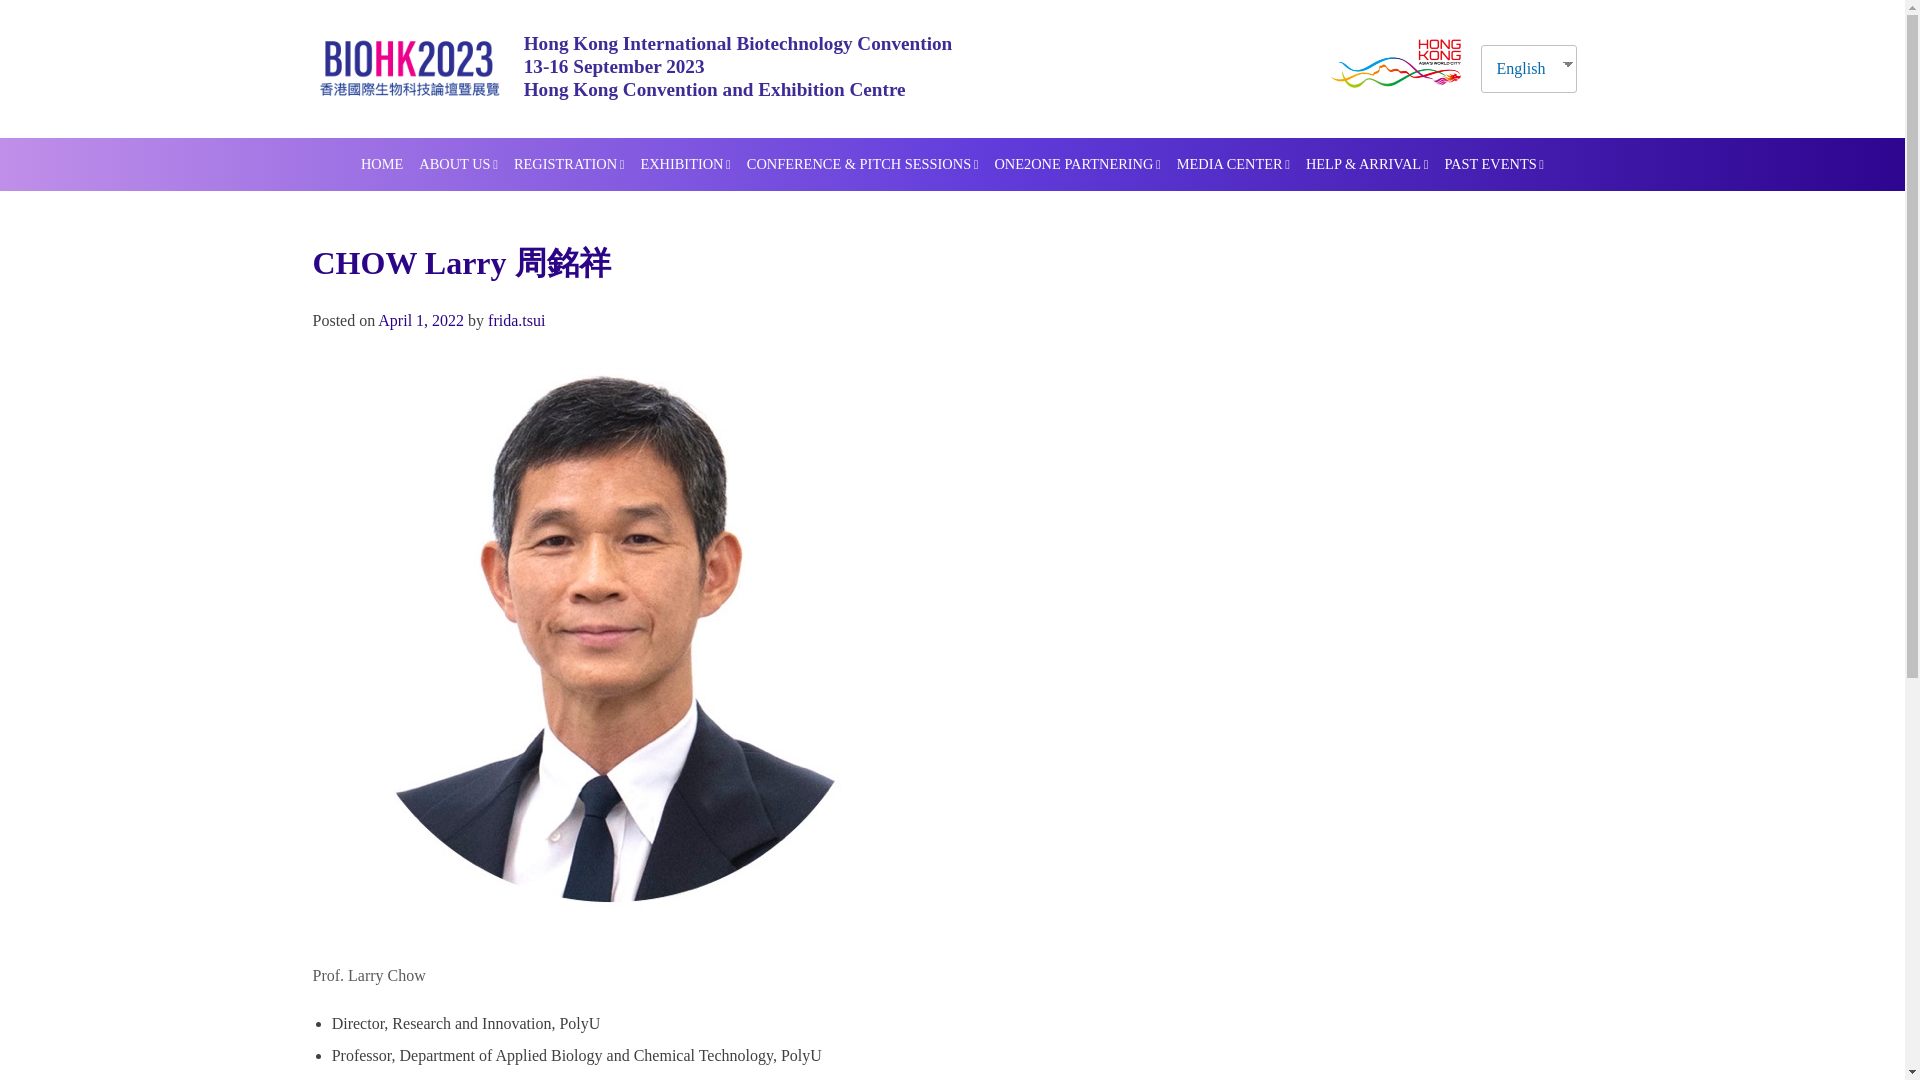  What do you see at coordinates (458, 165) in the screenshot?
I see `ABOUT US` at bounding box center [458, 165].